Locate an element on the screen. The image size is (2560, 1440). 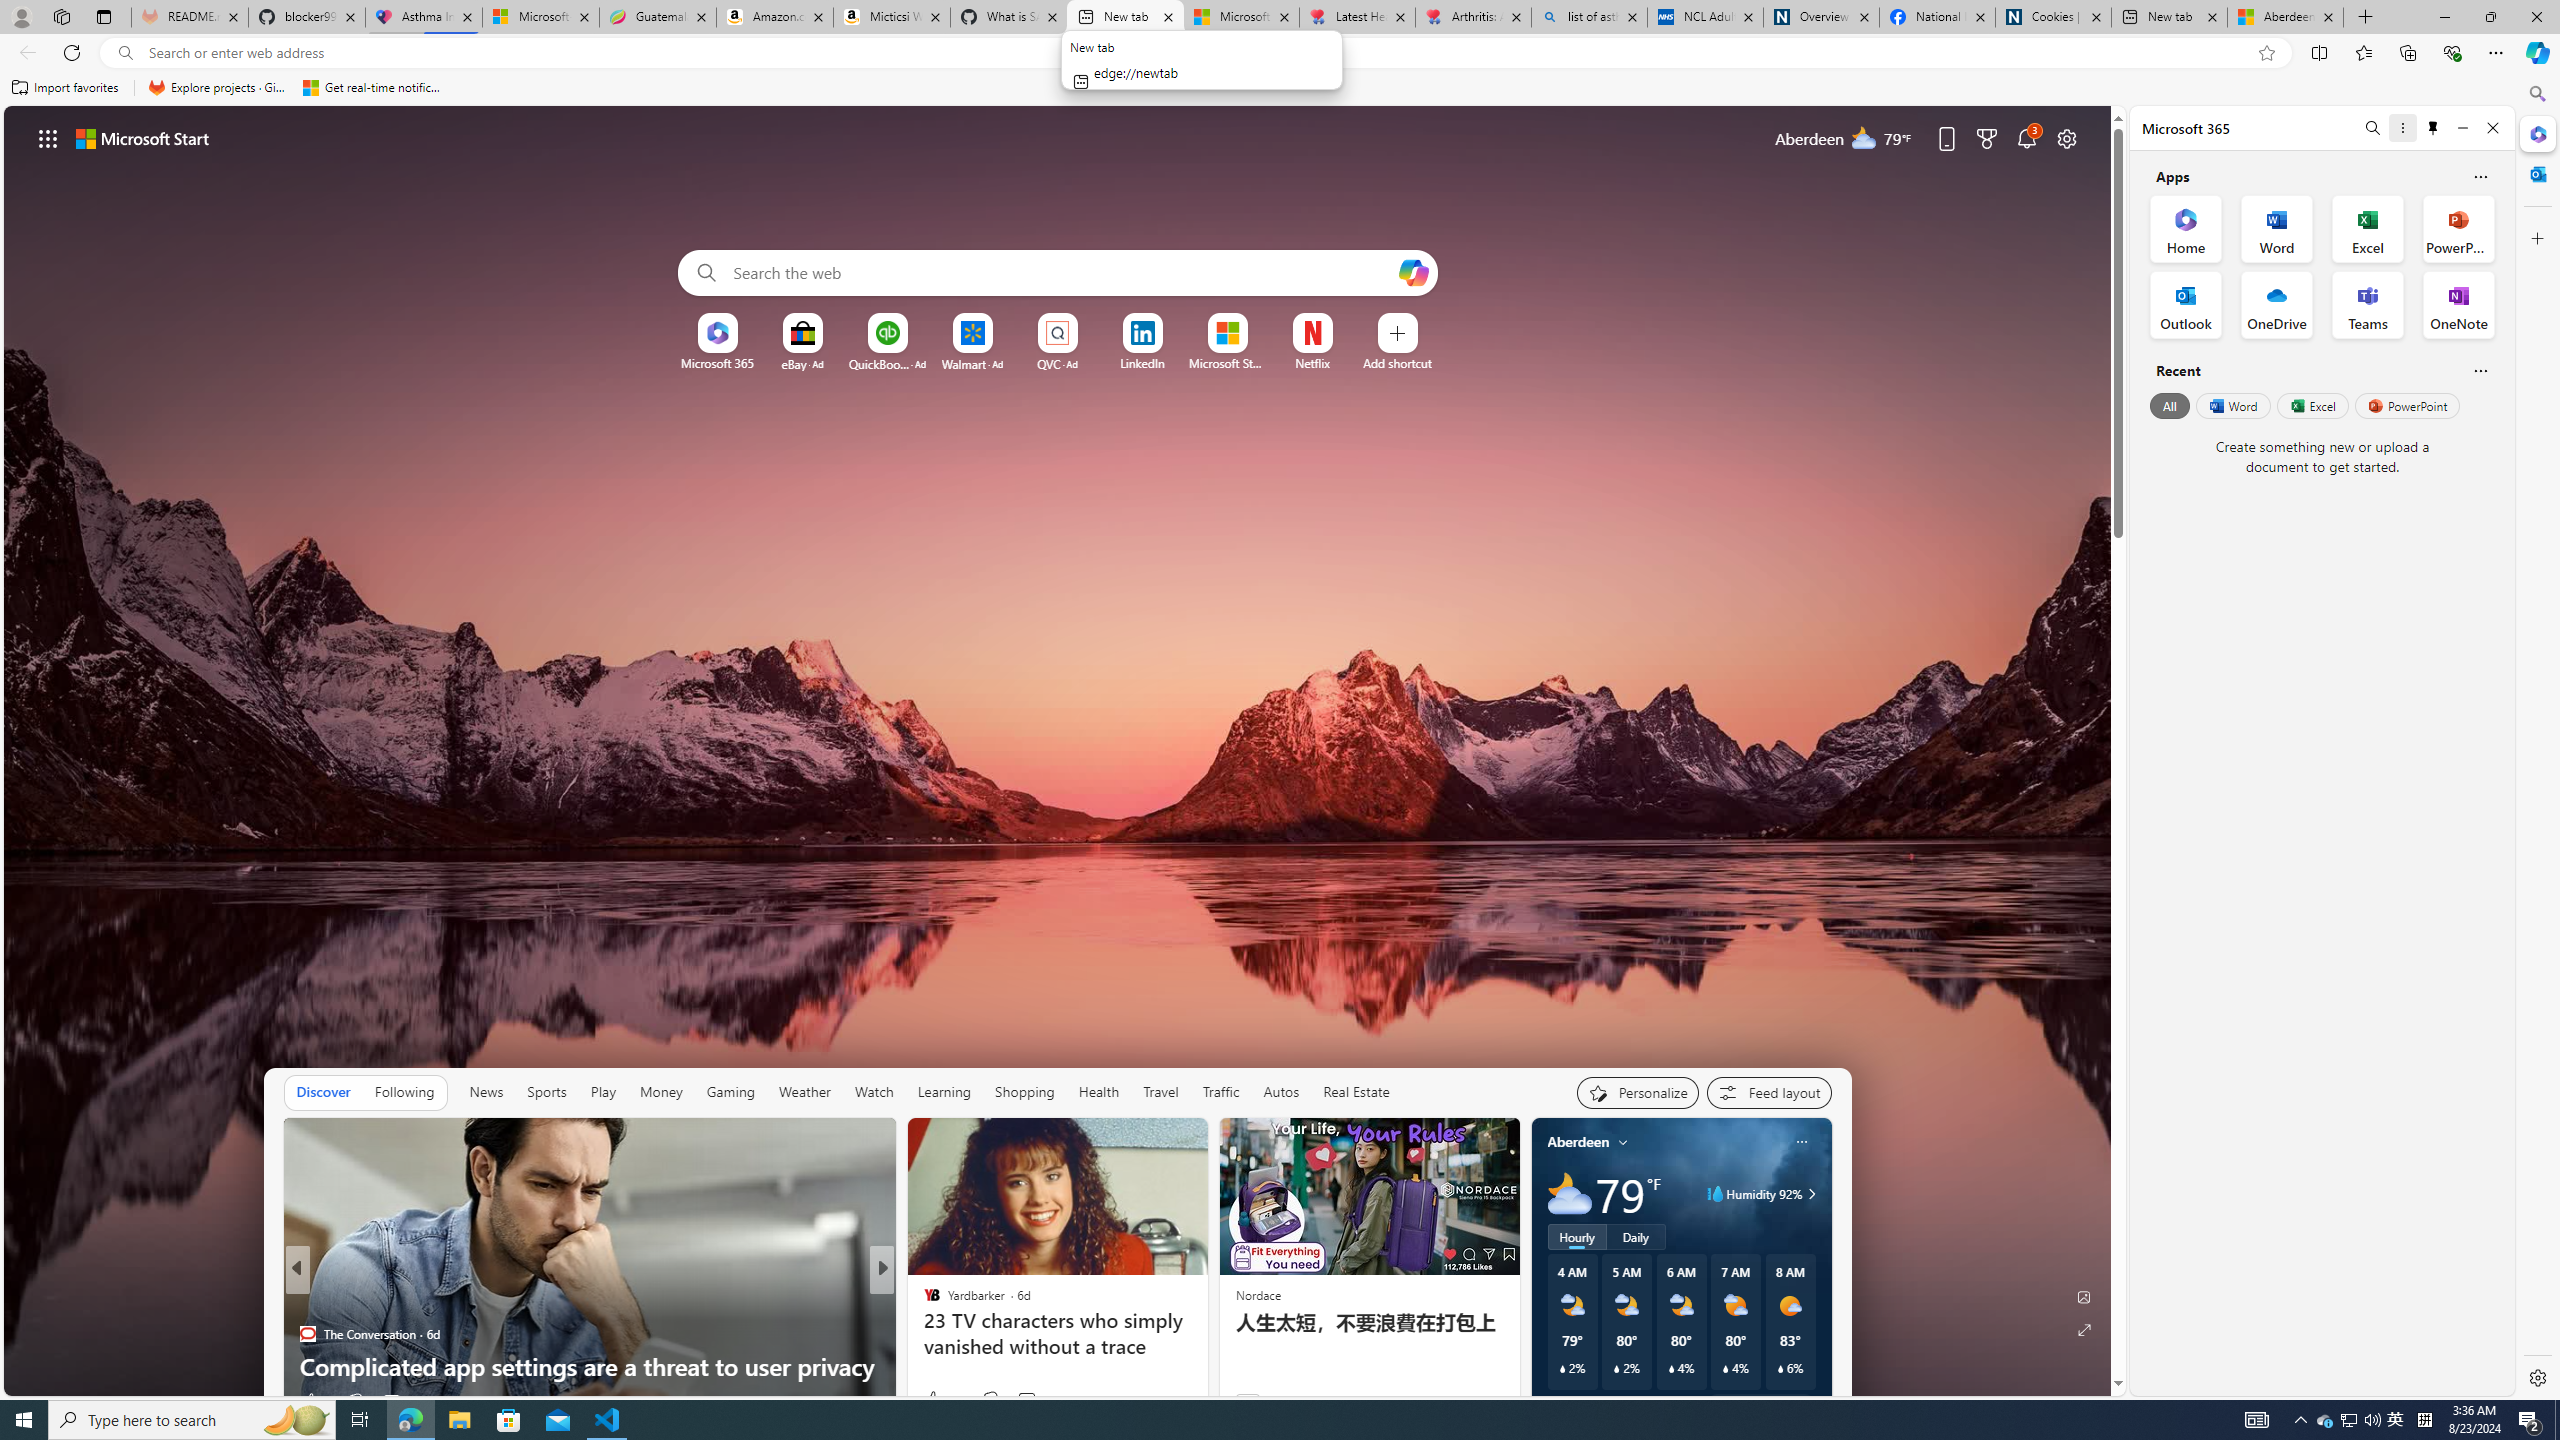
Notifications is located at coordinates (2028, 138).